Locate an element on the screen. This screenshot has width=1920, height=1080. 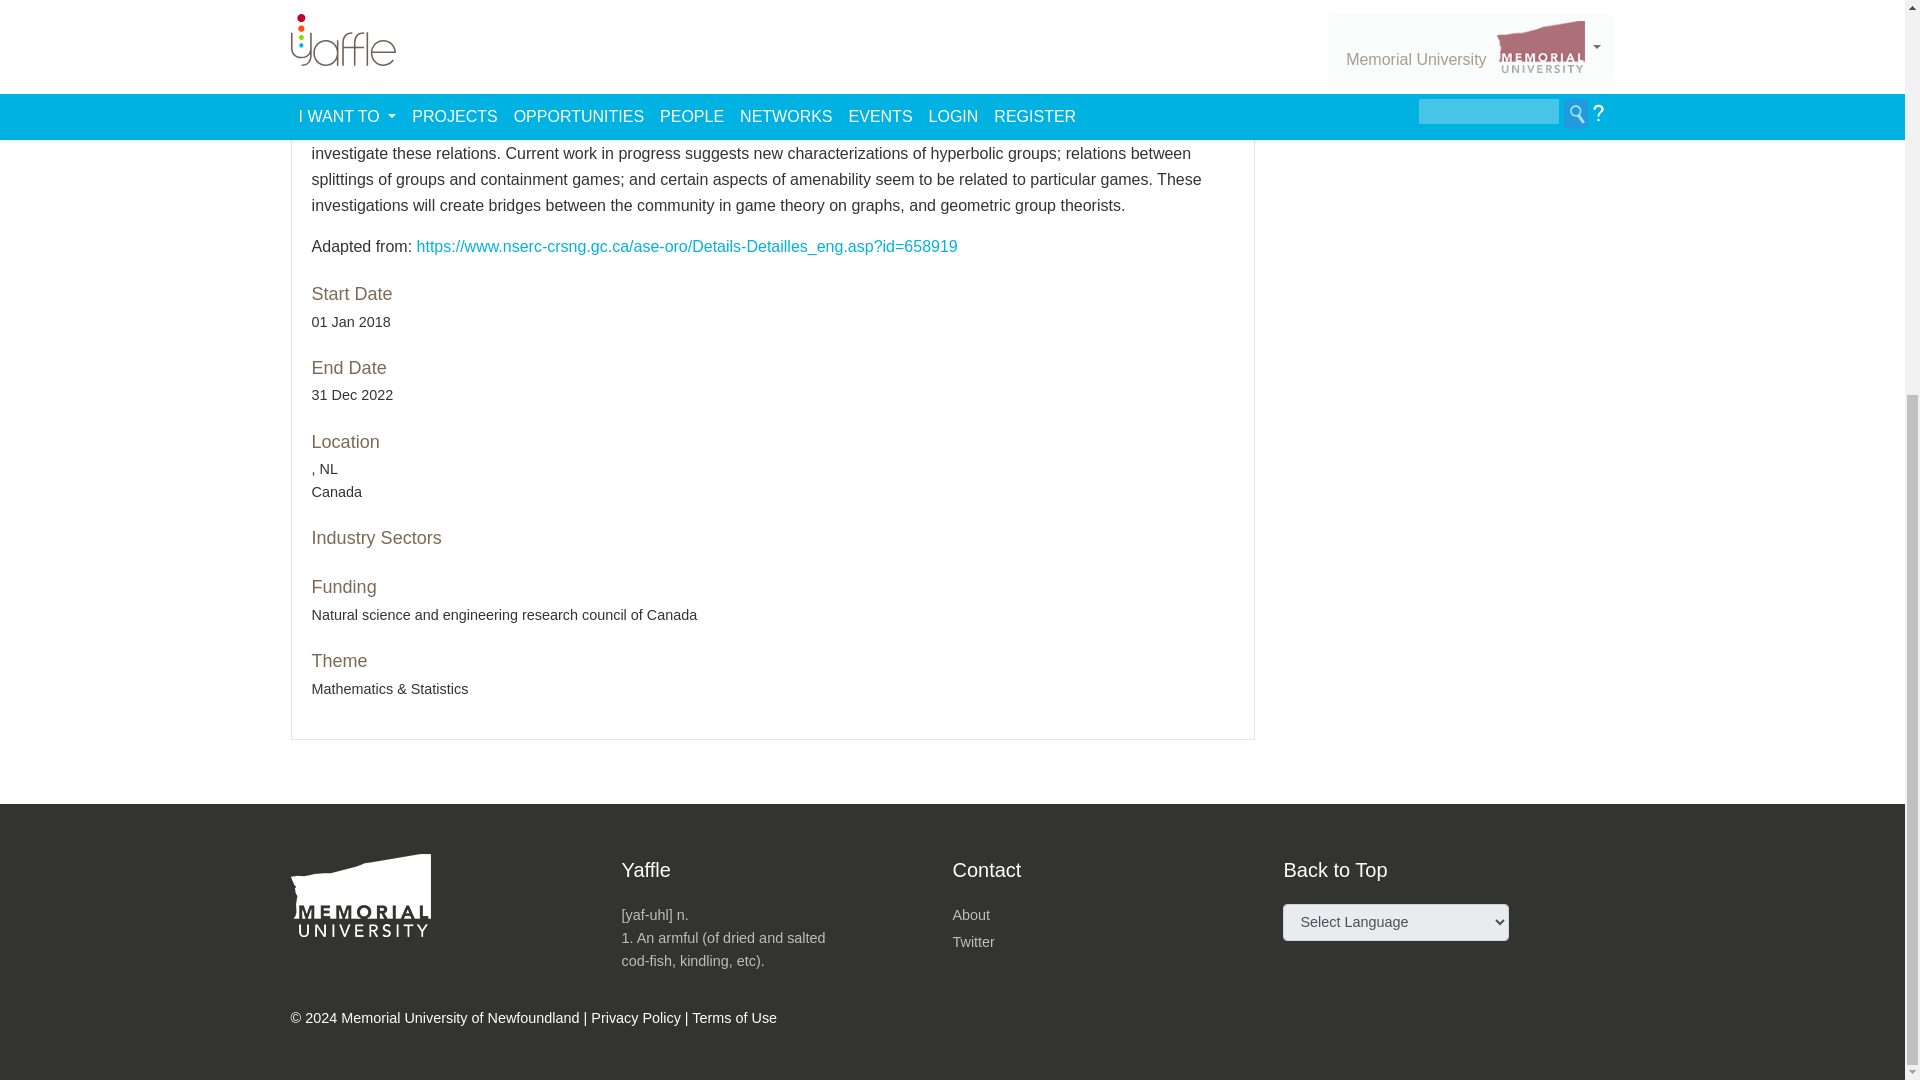
Back to Top is located at coordinates (1334, 870).